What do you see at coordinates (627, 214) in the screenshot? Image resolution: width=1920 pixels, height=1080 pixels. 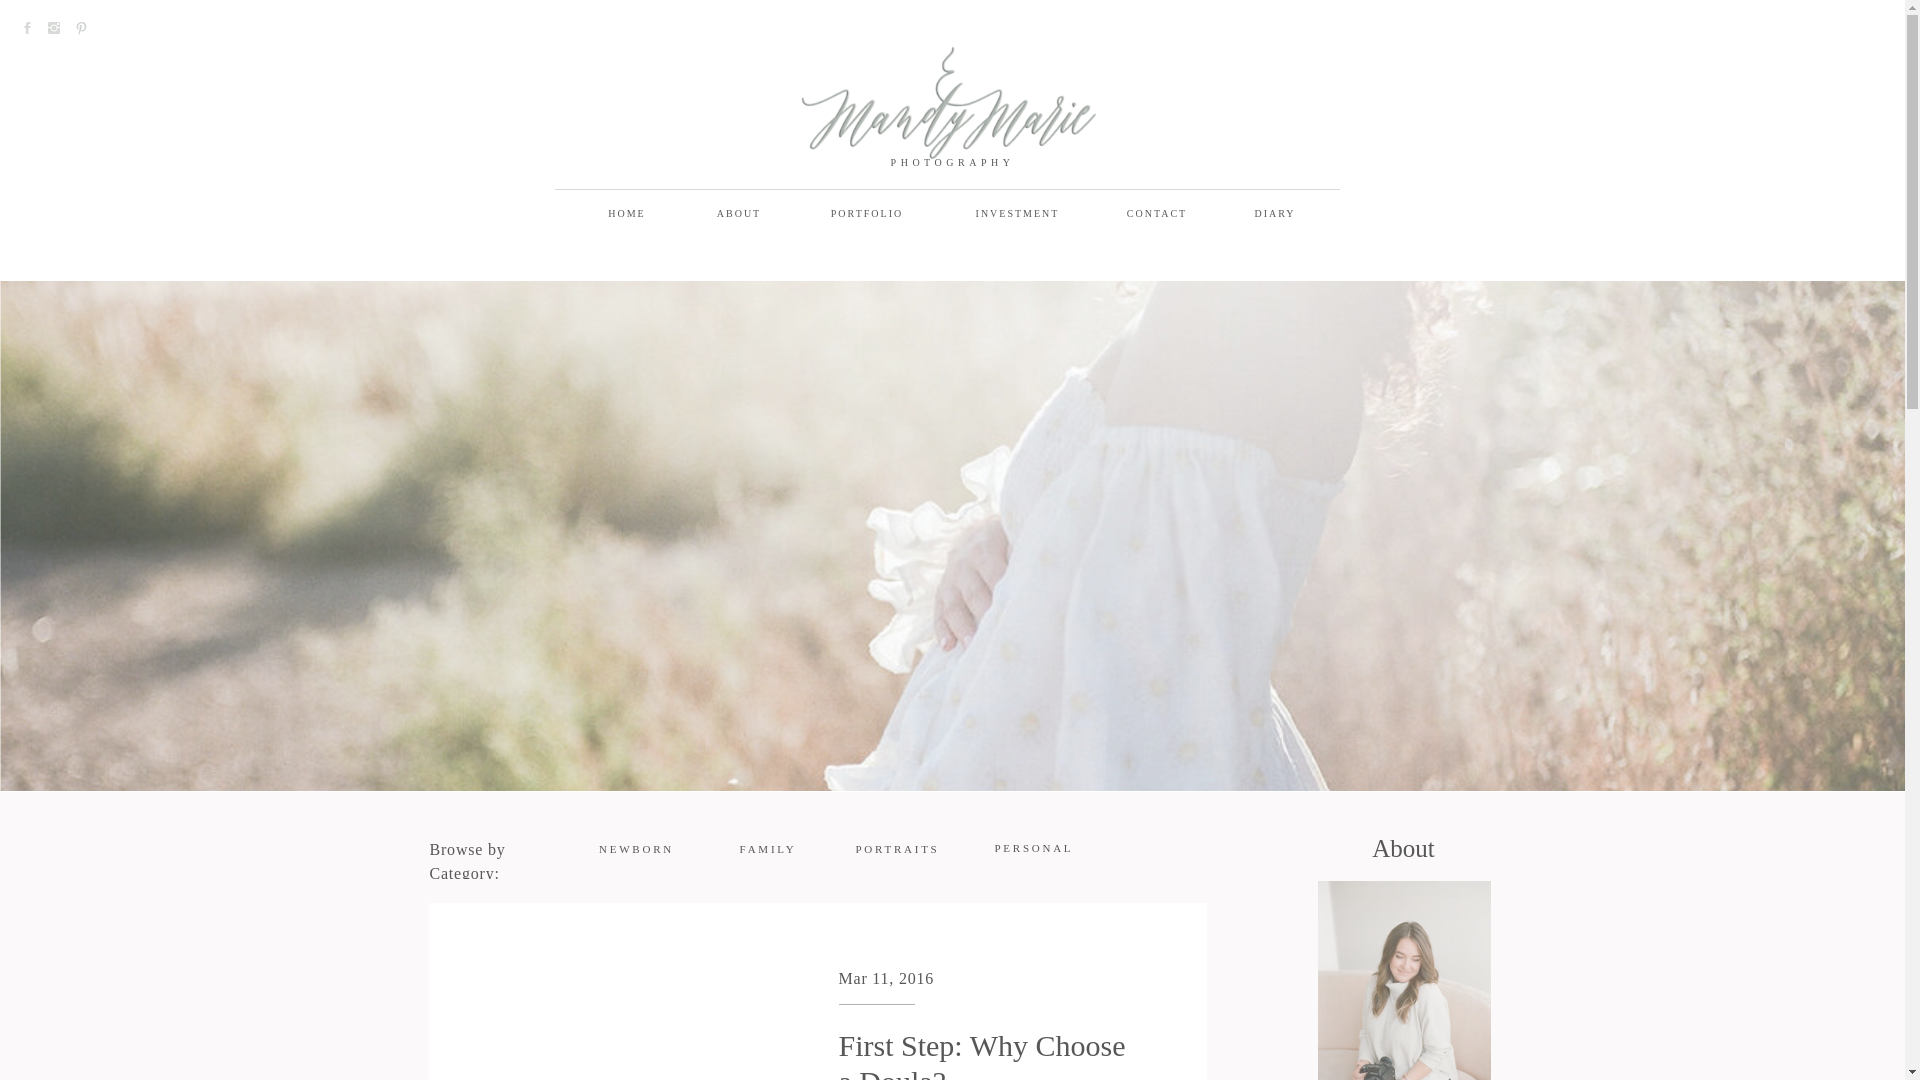 I see `HOME` at bounding box center [627, 214].